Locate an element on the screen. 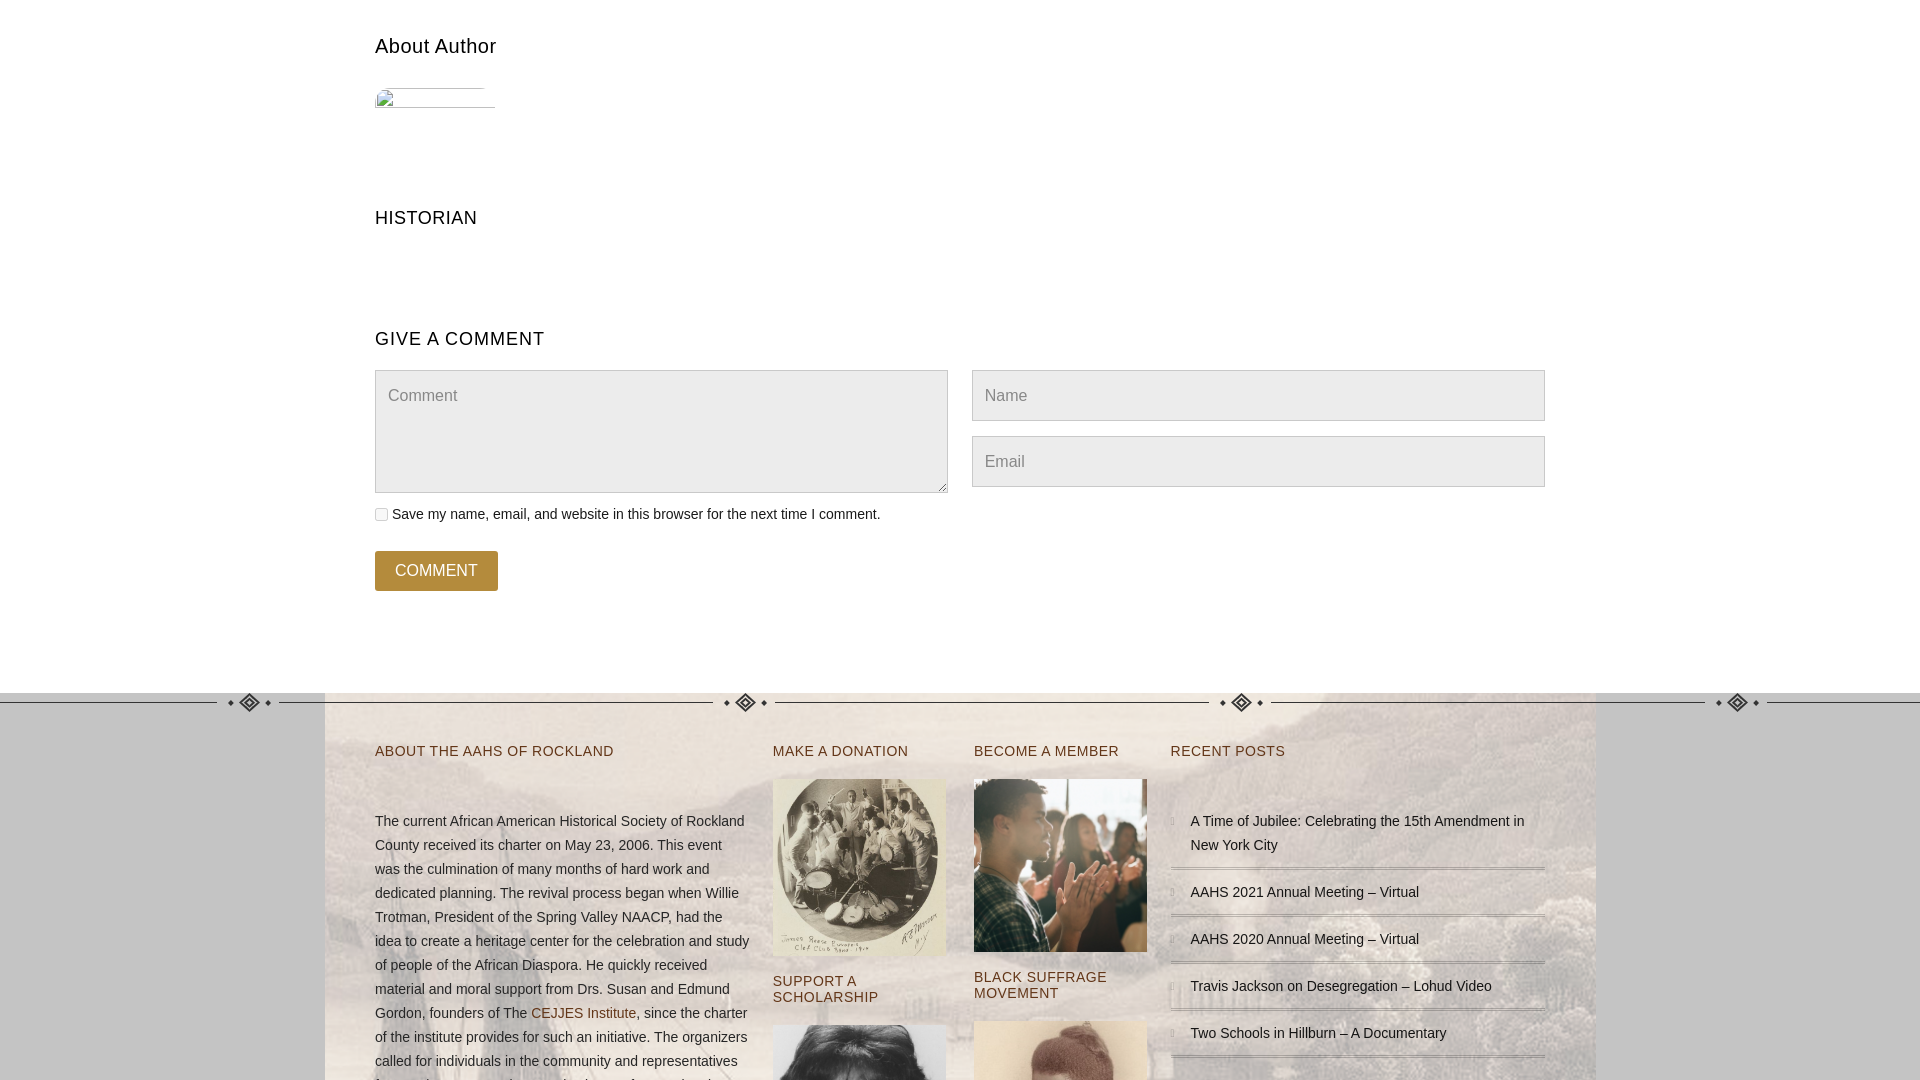 The image size is (1920, 1080). Comment is located at coordinates (436, 570).